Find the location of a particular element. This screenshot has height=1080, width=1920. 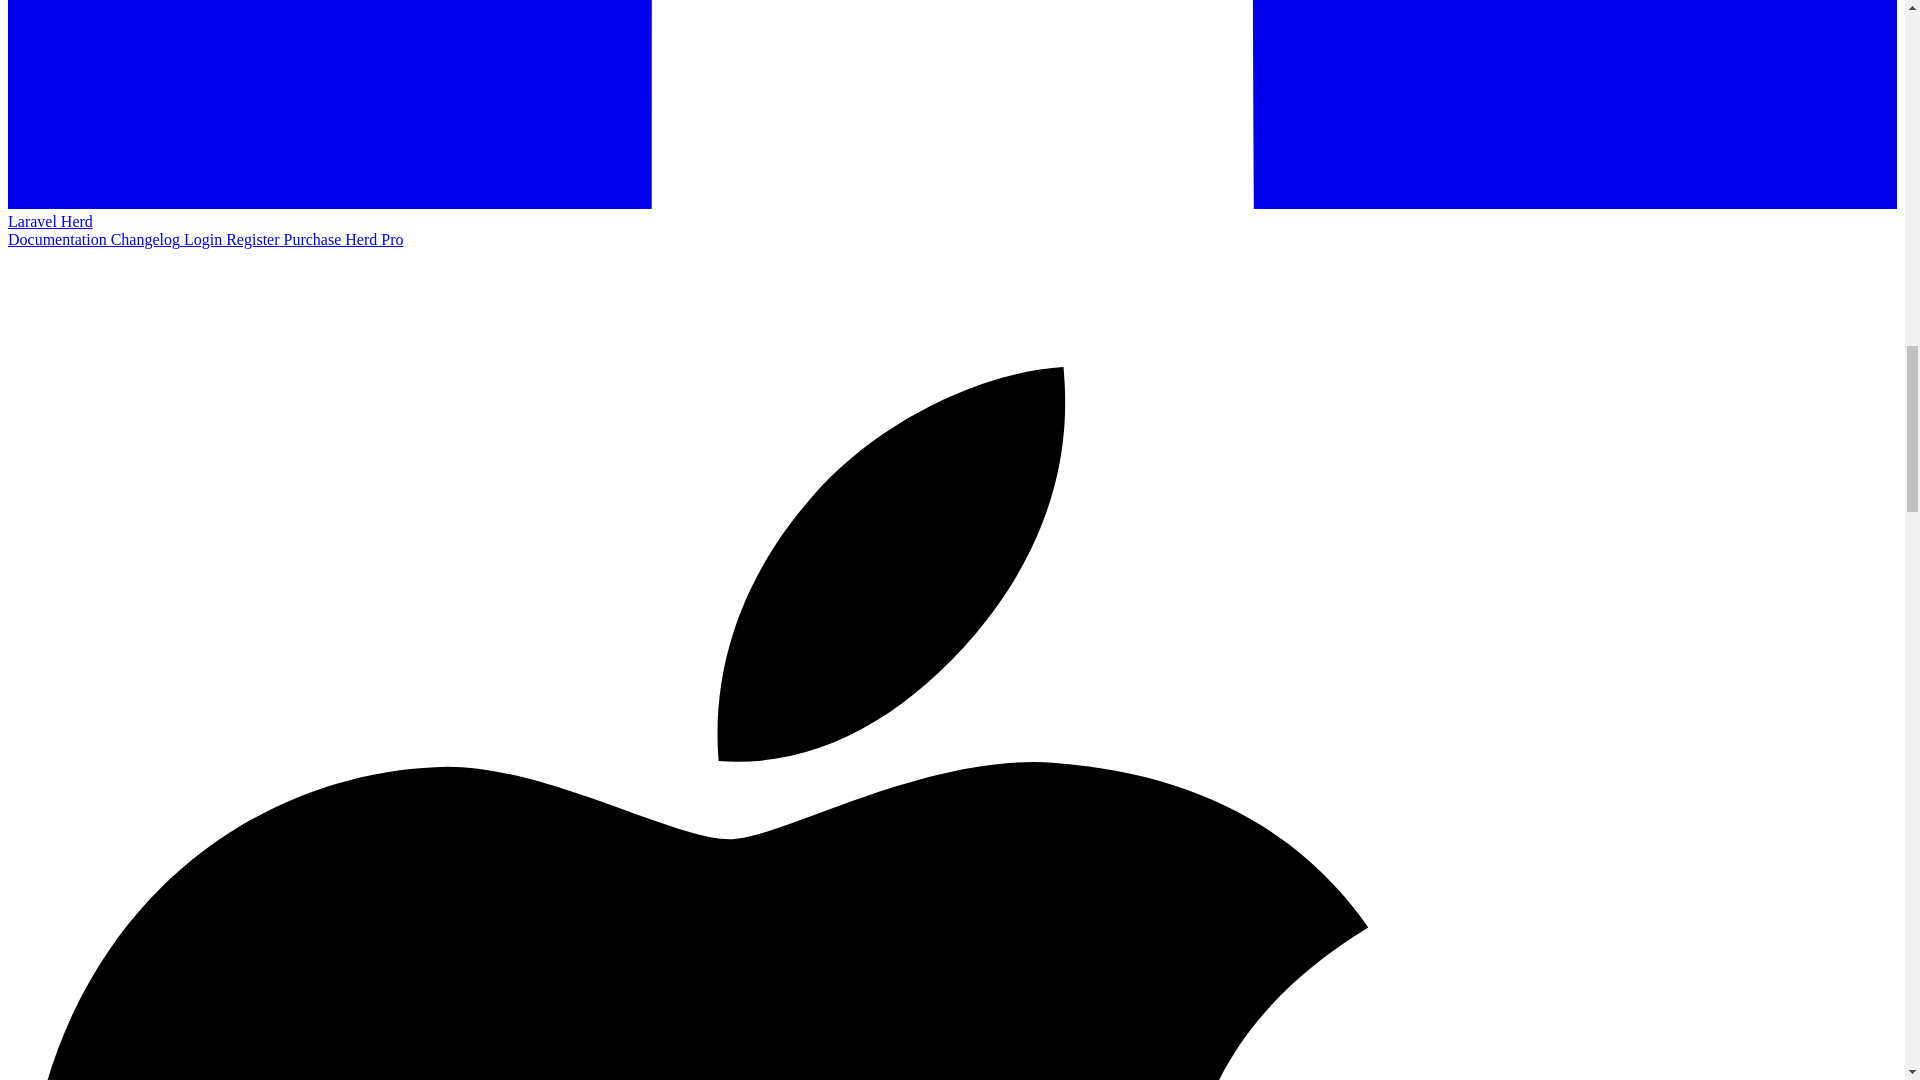

Purchase Herd Pro is located at coordinates (344, 240).